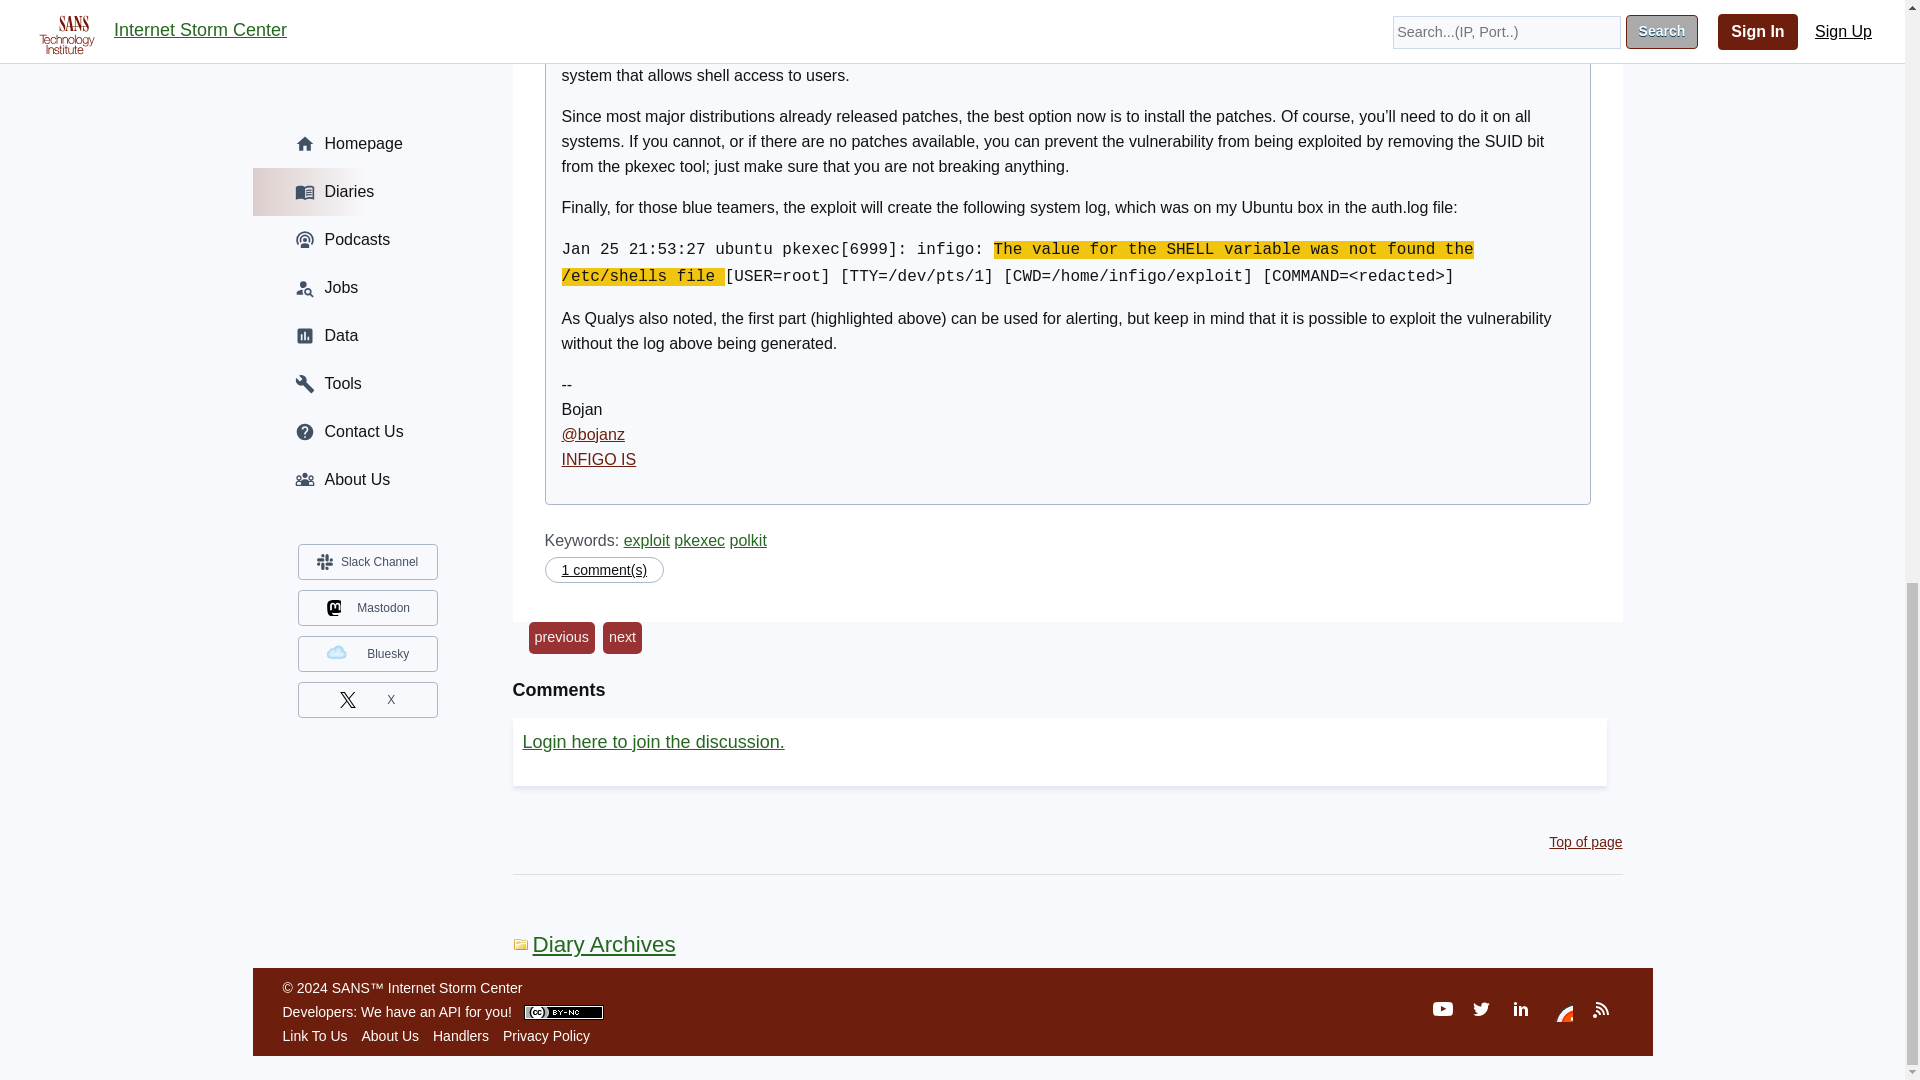  Describe the element at coordinates (600, 459) in the screenshot. I see `INFIGO IS` at that location.